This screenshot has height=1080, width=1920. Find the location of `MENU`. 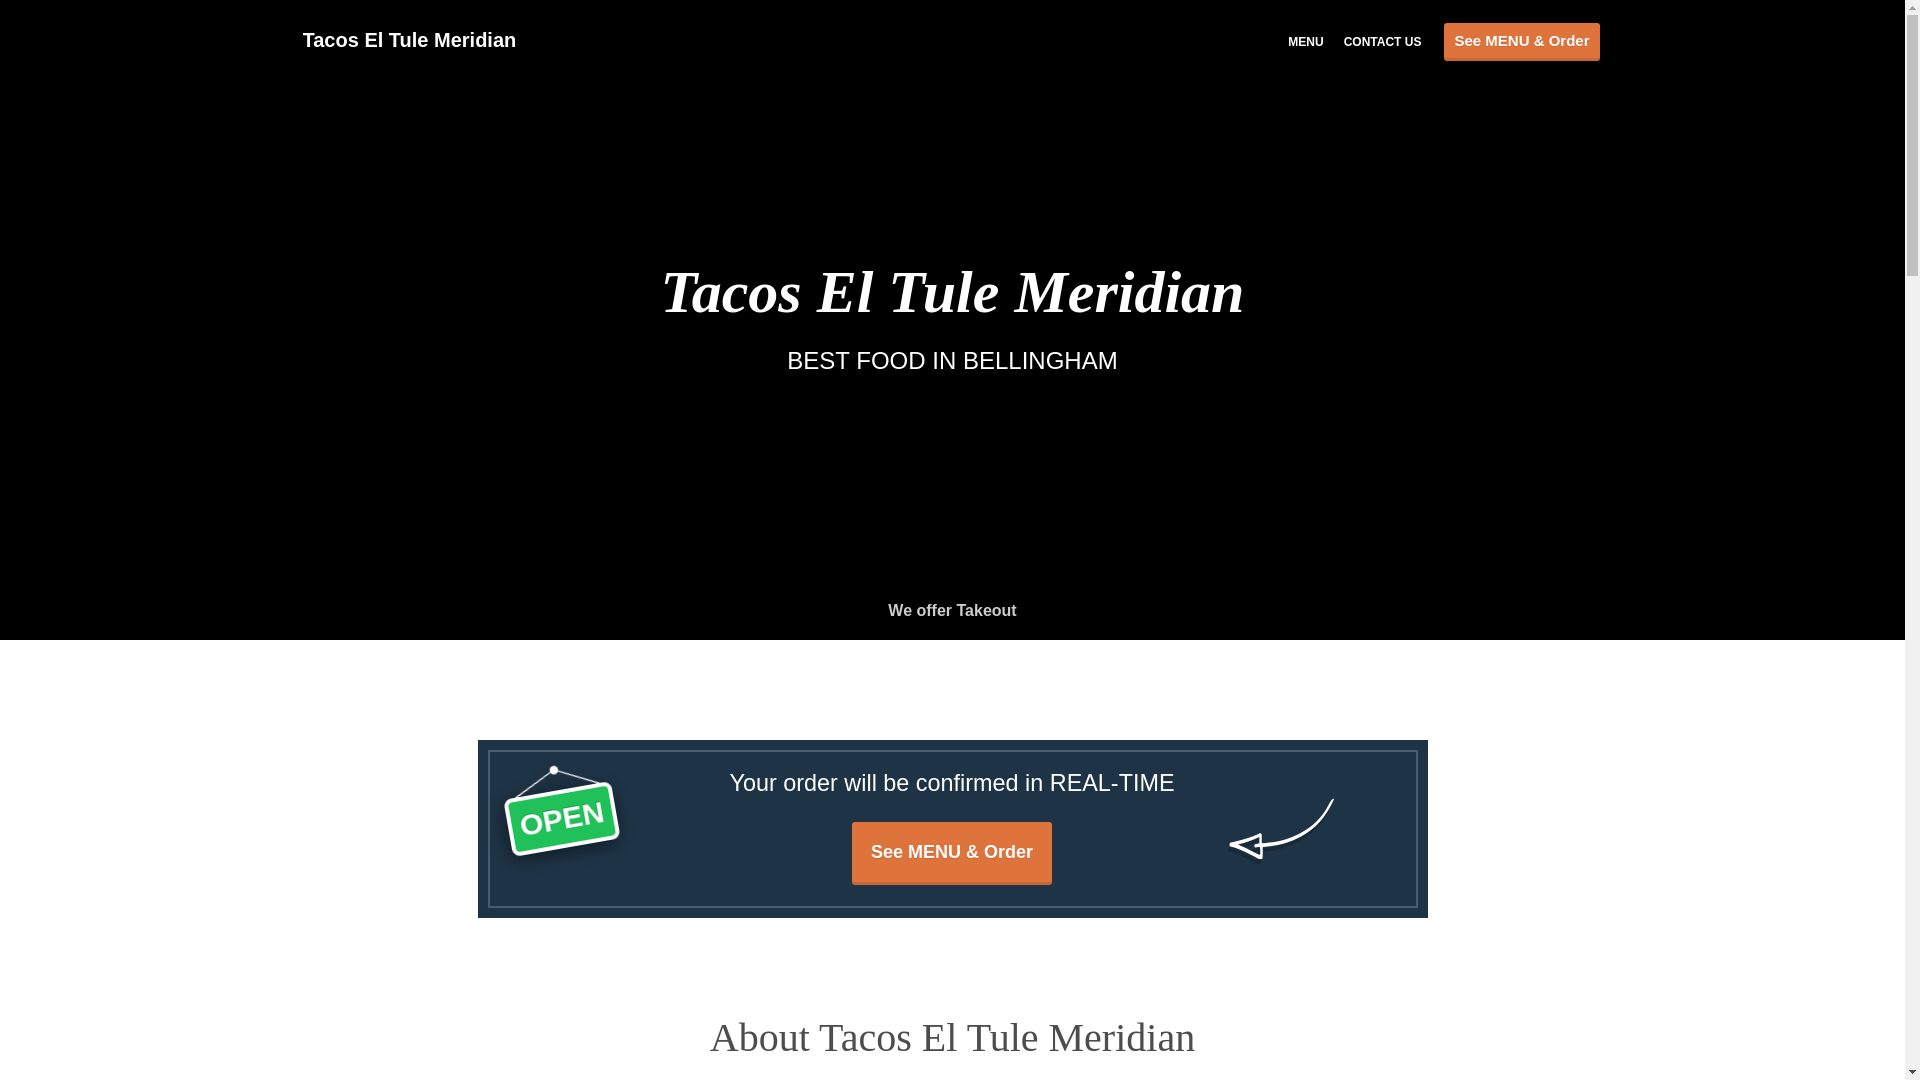

MENU is located at coordinates (1305, 40).